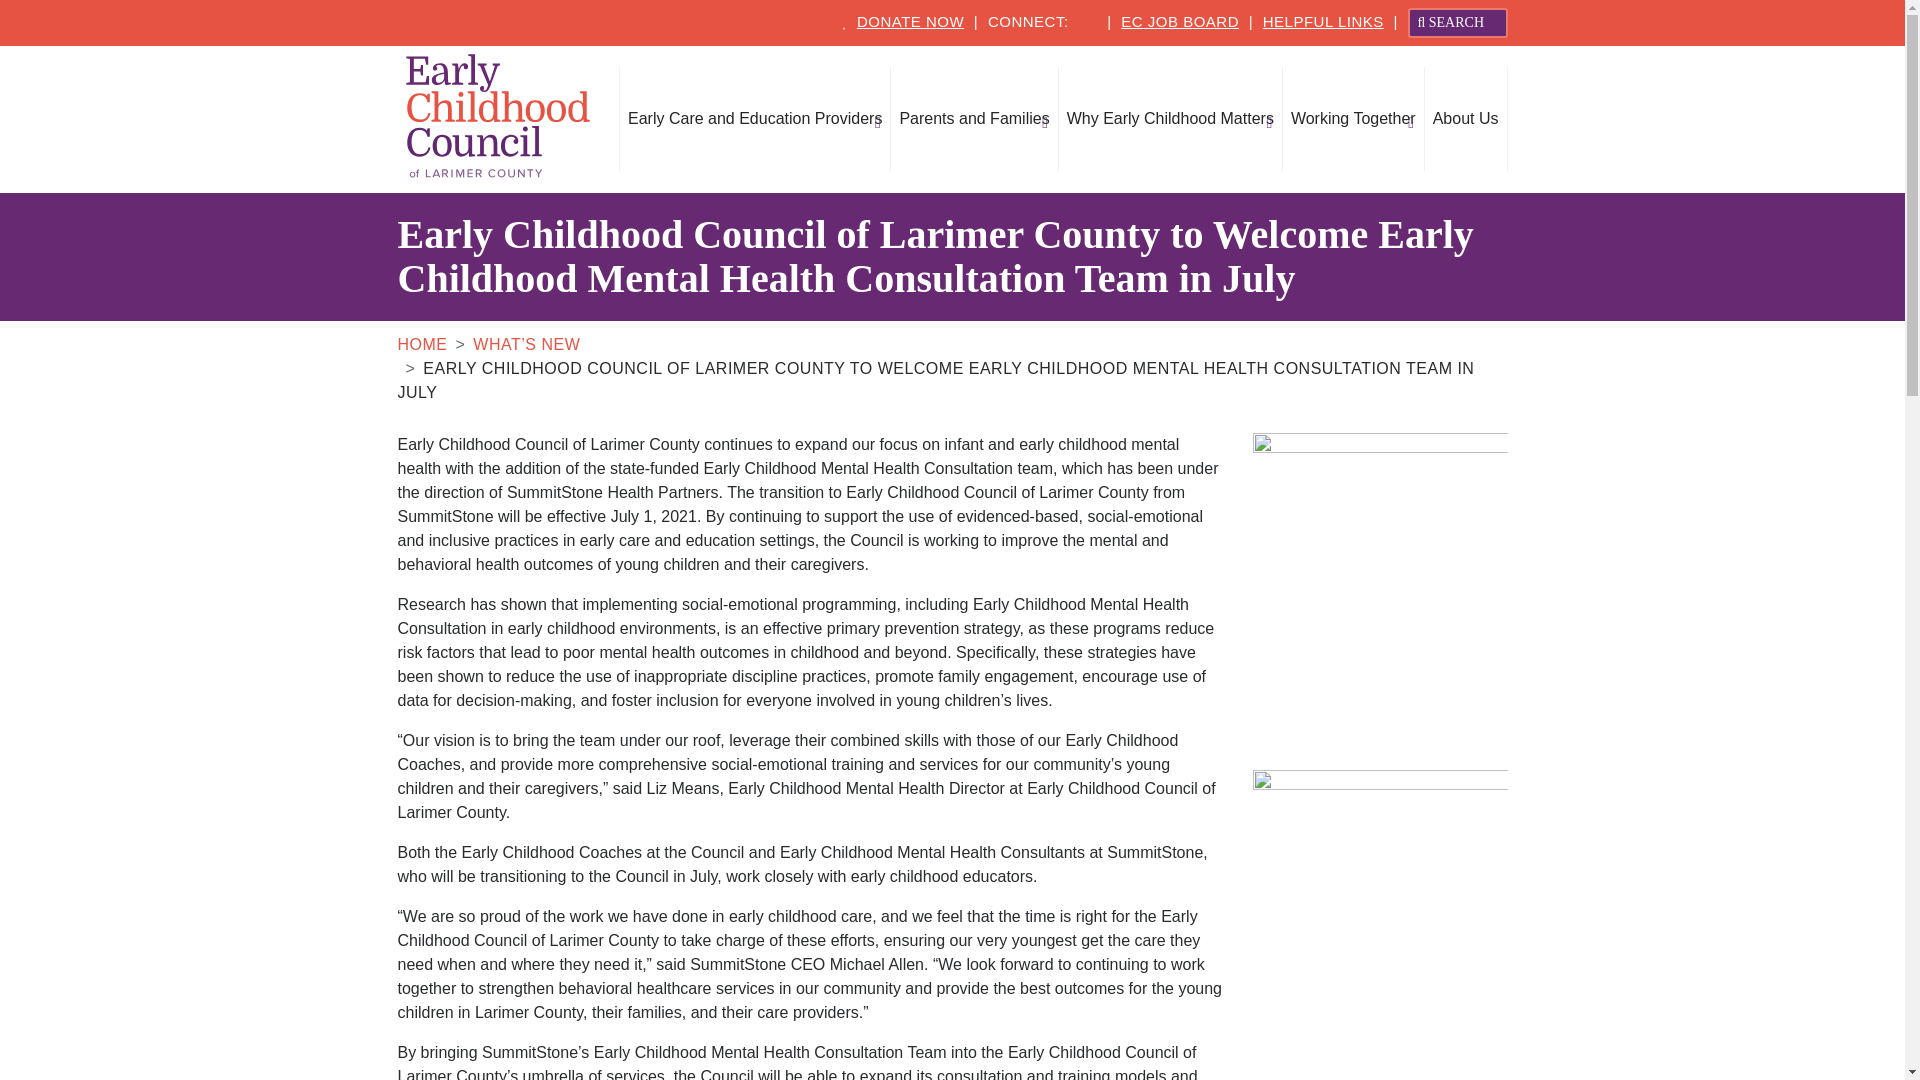 This screenshot has width=1920, height=1080. What do you see at coordinates (974, 118) in the screenshot?
I see `Parents and Families` at bounding box center [974, 118].